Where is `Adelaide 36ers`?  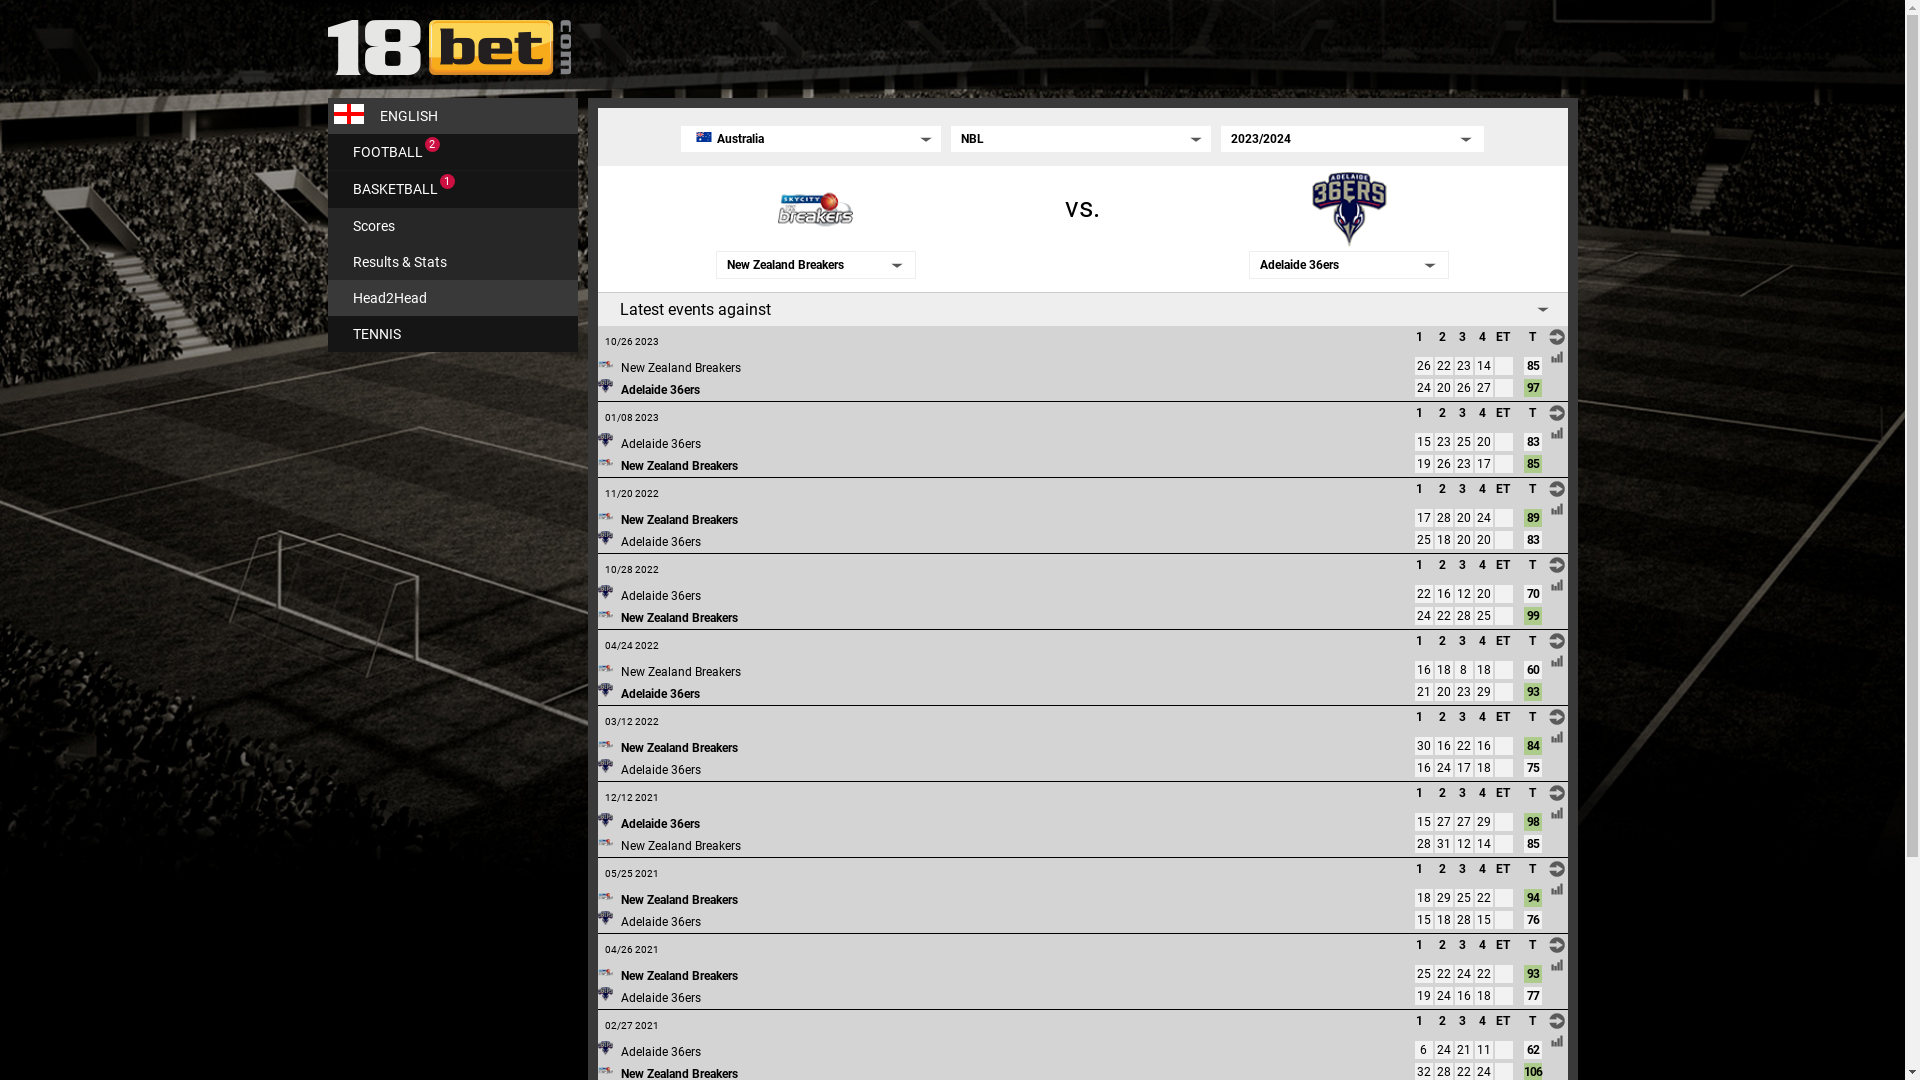 Adelaide 36ers is located at coordinates (660, 694).